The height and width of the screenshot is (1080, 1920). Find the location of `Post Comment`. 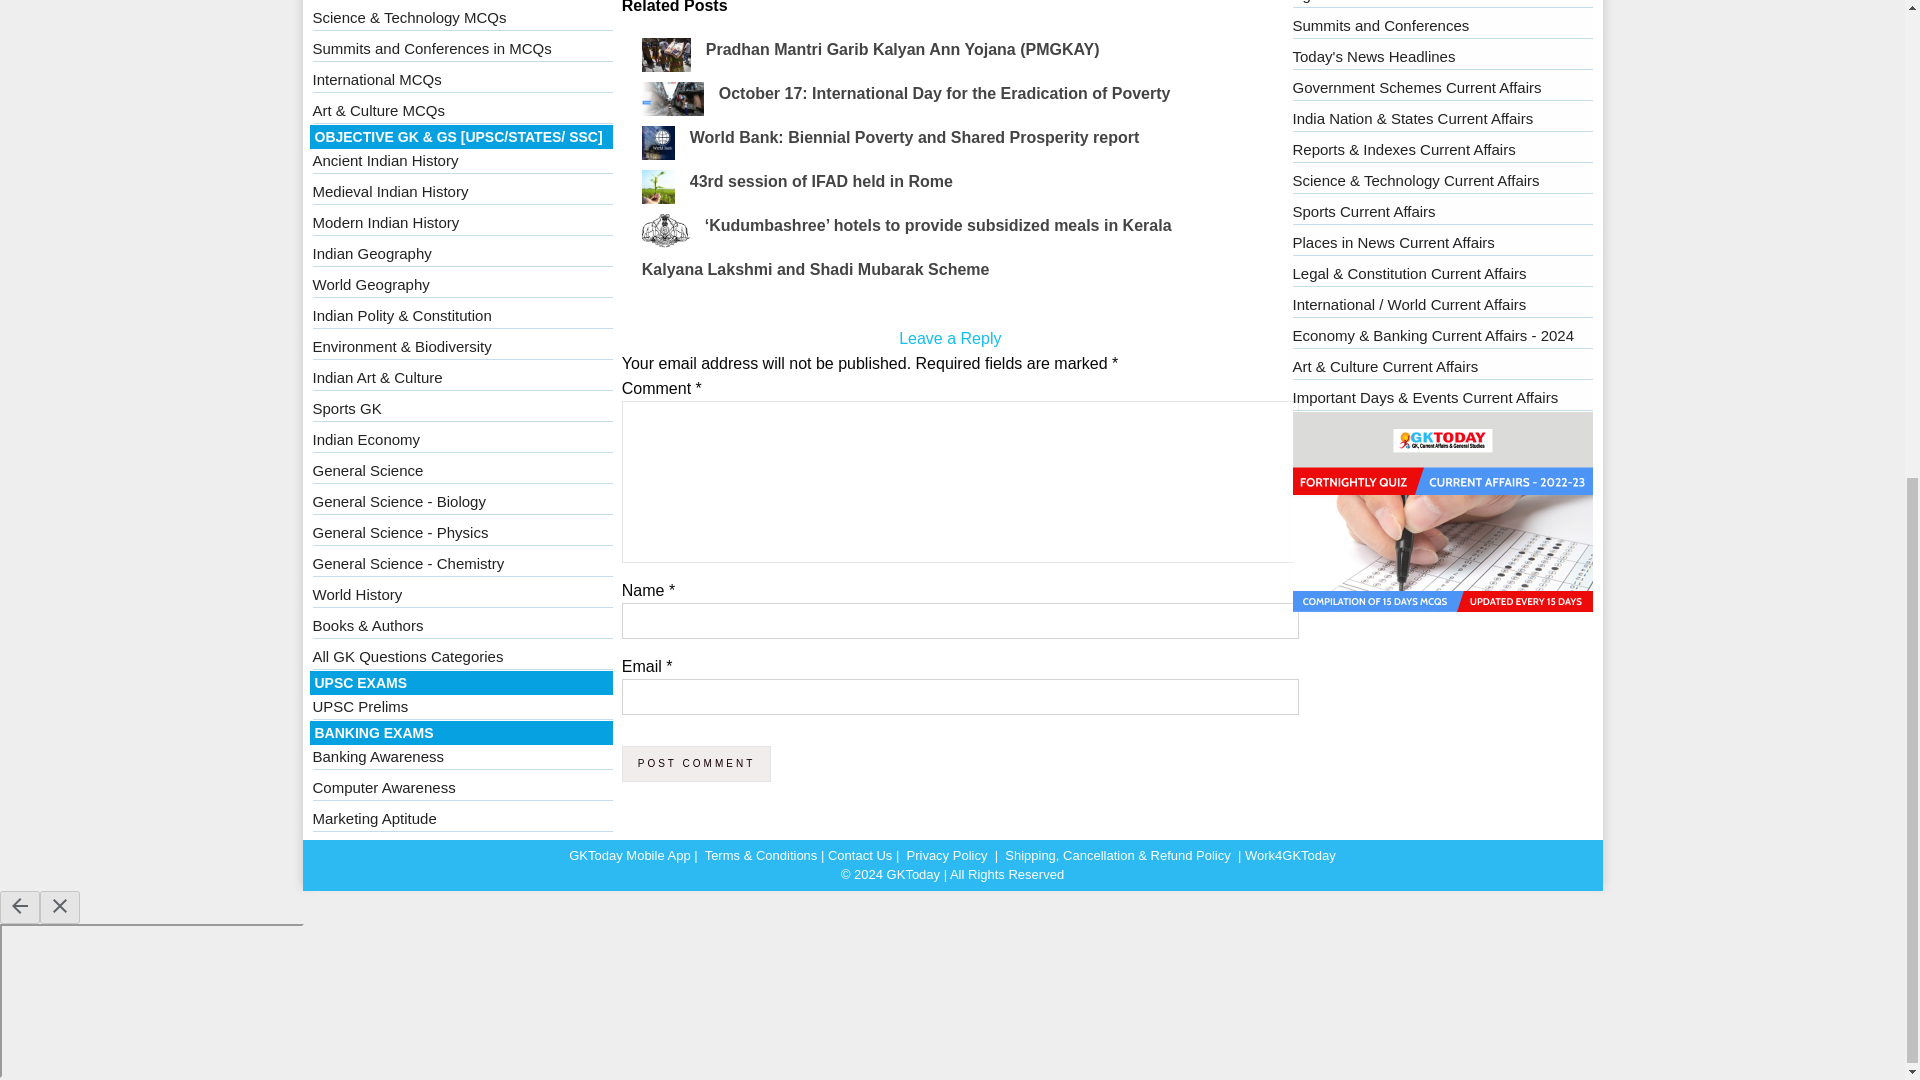

Post Comment is located at coordinates (696, 764).